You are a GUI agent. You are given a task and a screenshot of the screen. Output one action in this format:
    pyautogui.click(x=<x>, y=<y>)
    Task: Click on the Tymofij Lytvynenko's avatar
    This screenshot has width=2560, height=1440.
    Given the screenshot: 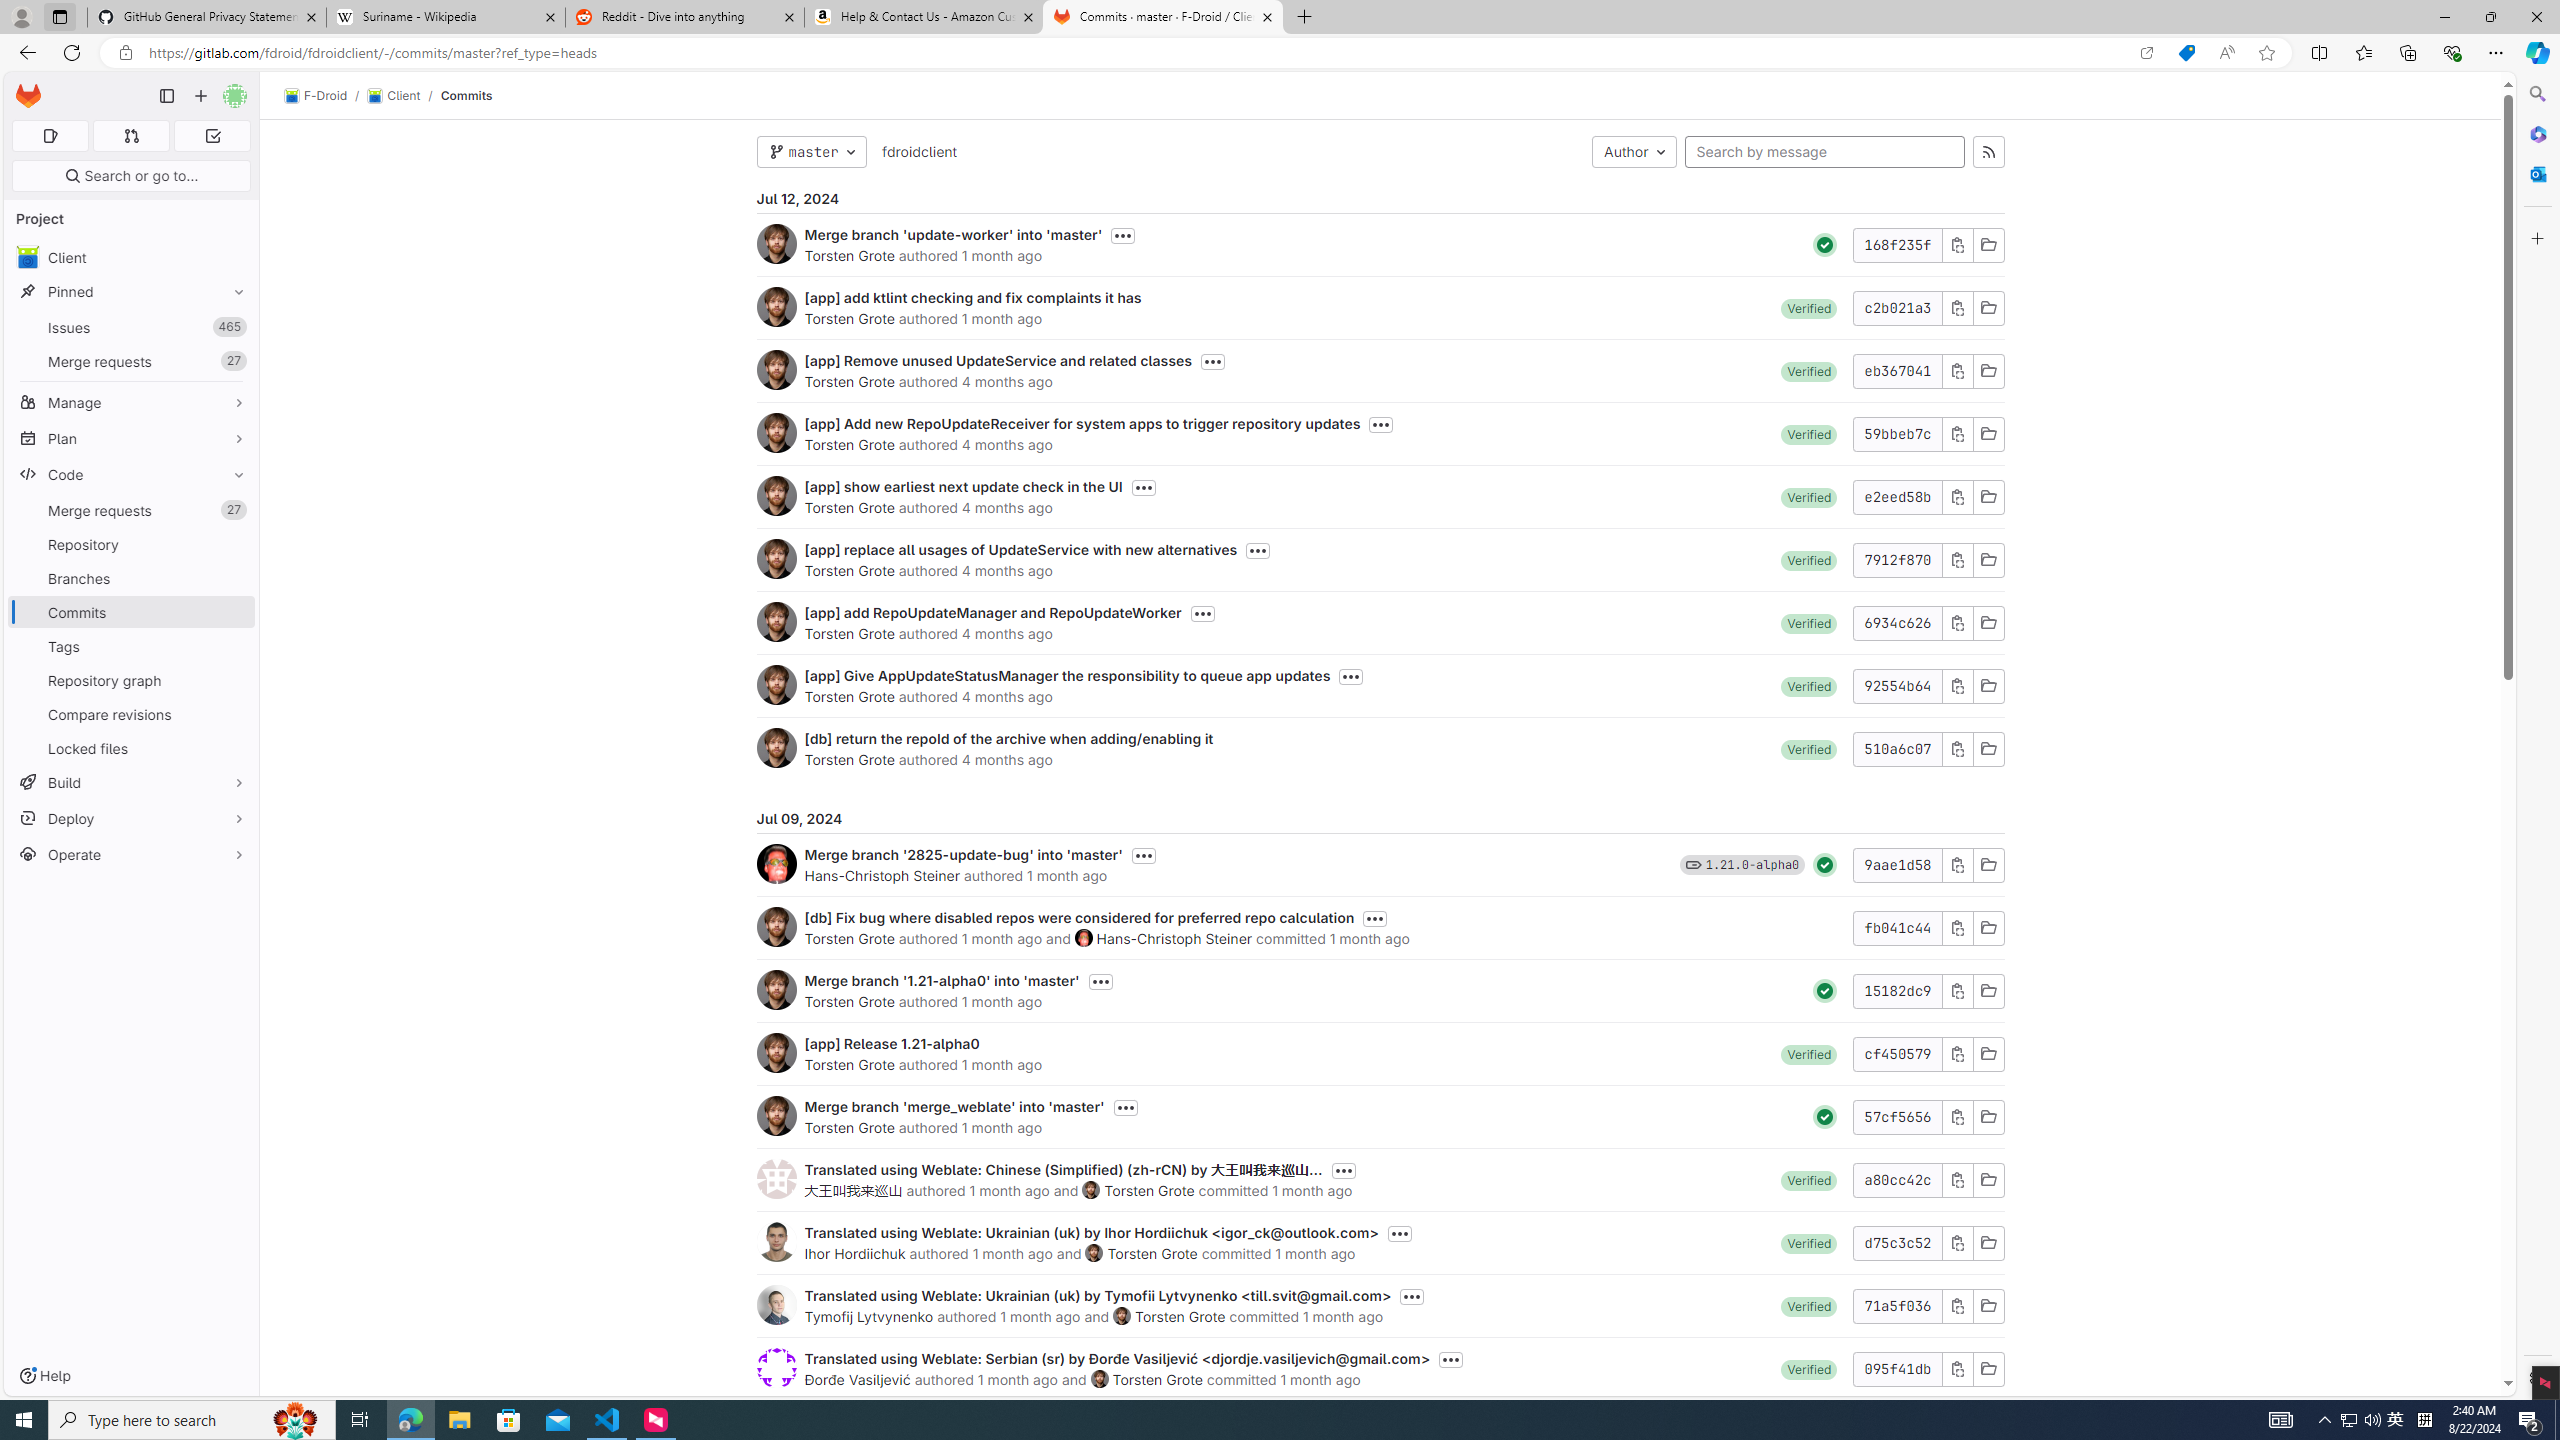 What is the action you would take?
    pyautogui.click(x=776, y=1304)
    